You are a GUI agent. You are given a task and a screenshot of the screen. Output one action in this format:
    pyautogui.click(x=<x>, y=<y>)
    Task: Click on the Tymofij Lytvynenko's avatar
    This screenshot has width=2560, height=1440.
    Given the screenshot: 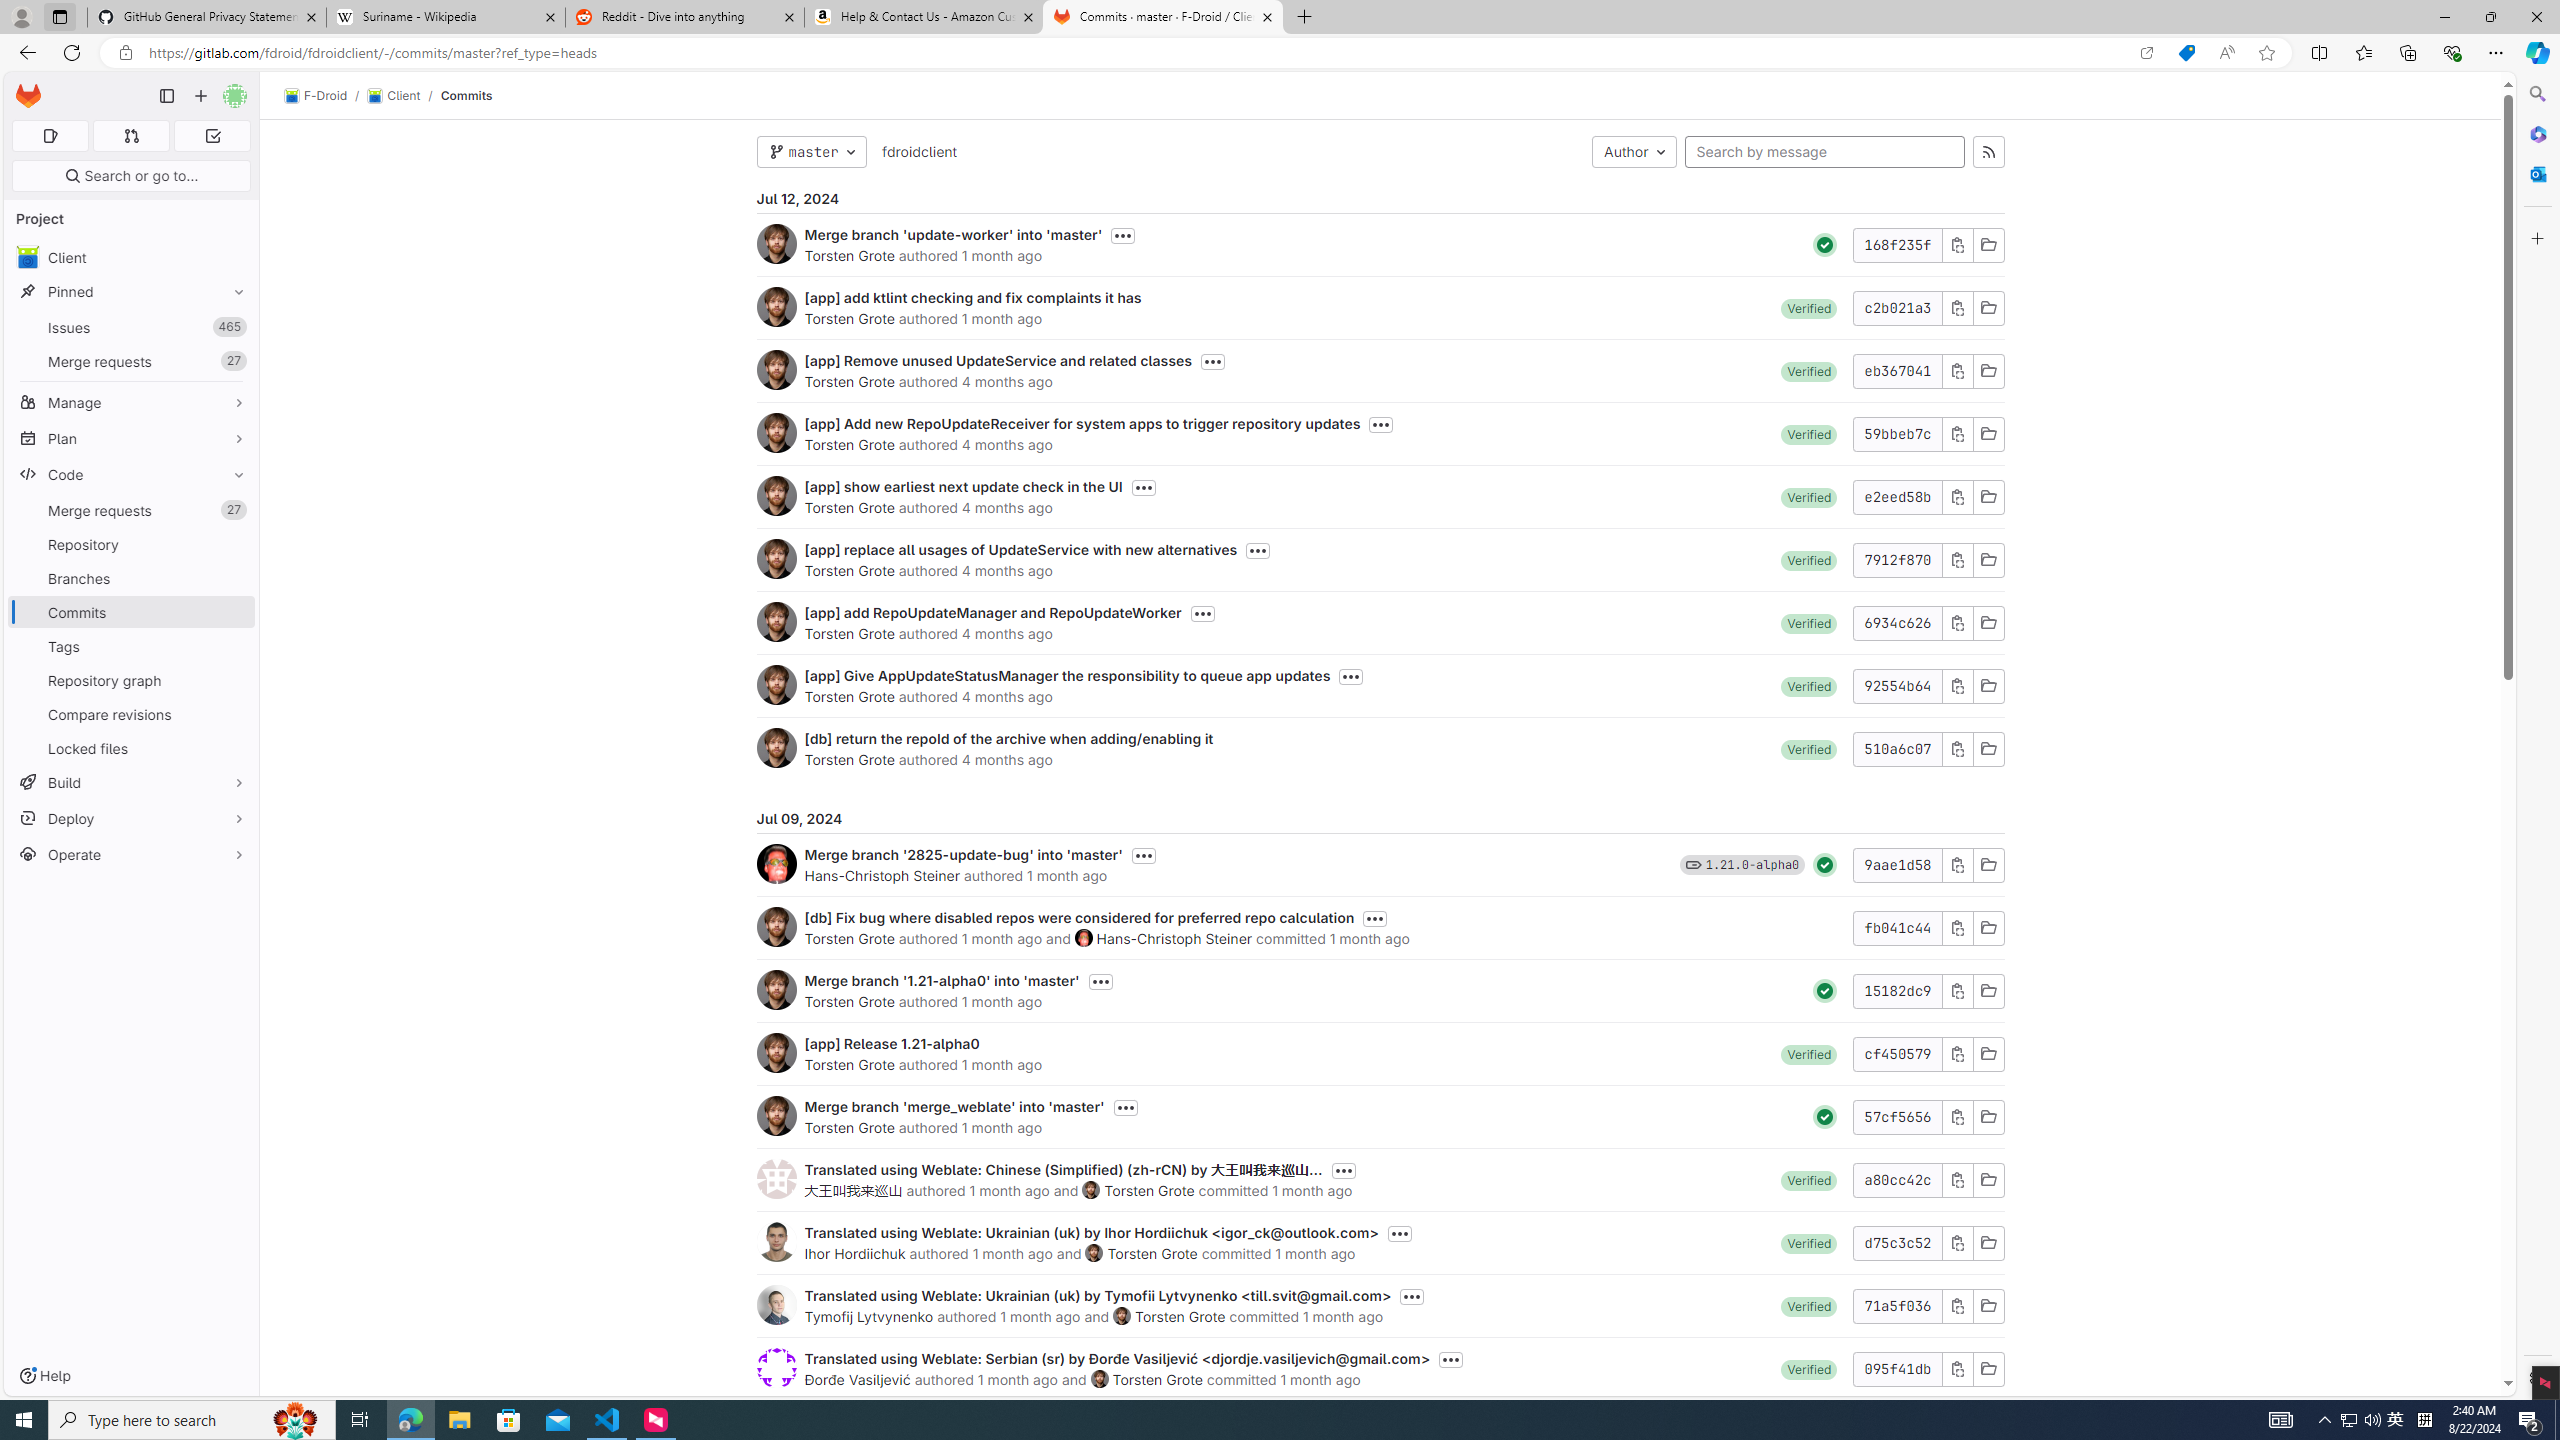 What is the action you would take?
    pyautogui.click(x=776, y=1304)
    